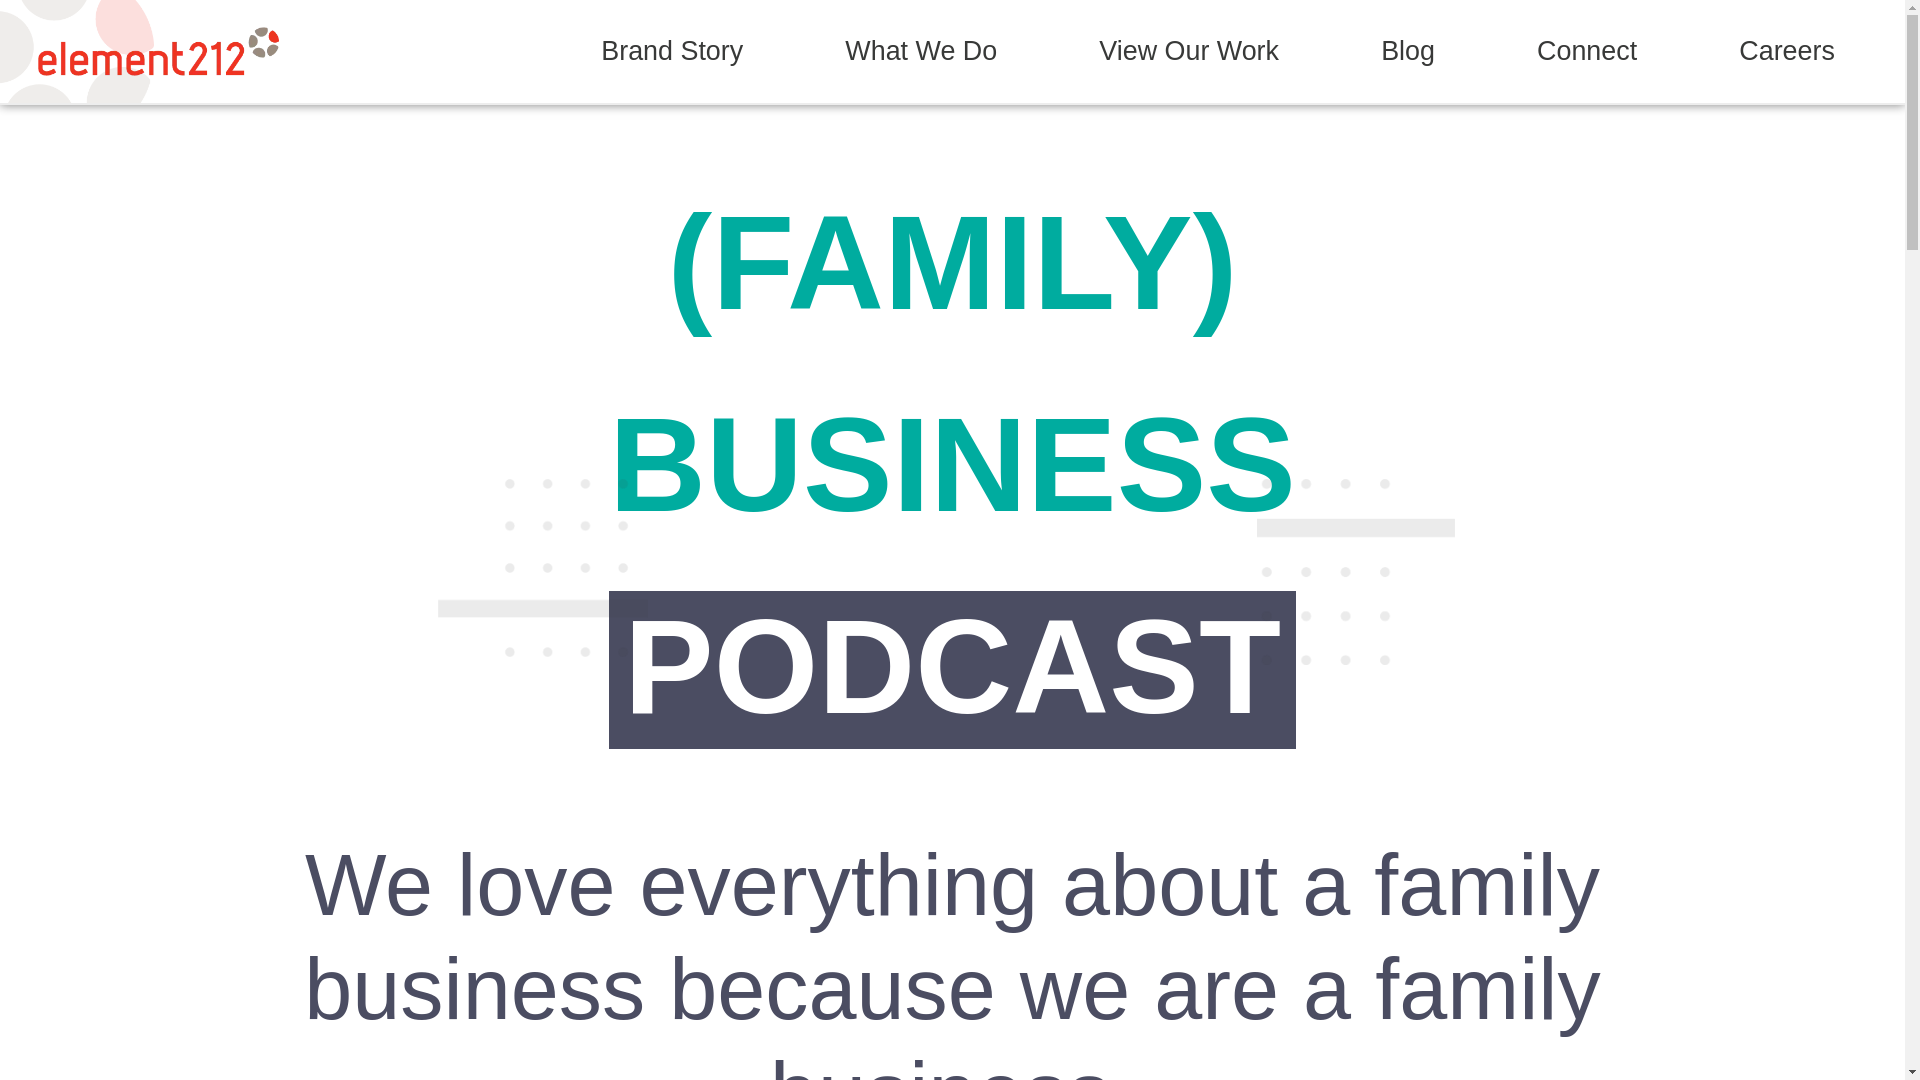  I want to click on Careers, so click(1786, 51).